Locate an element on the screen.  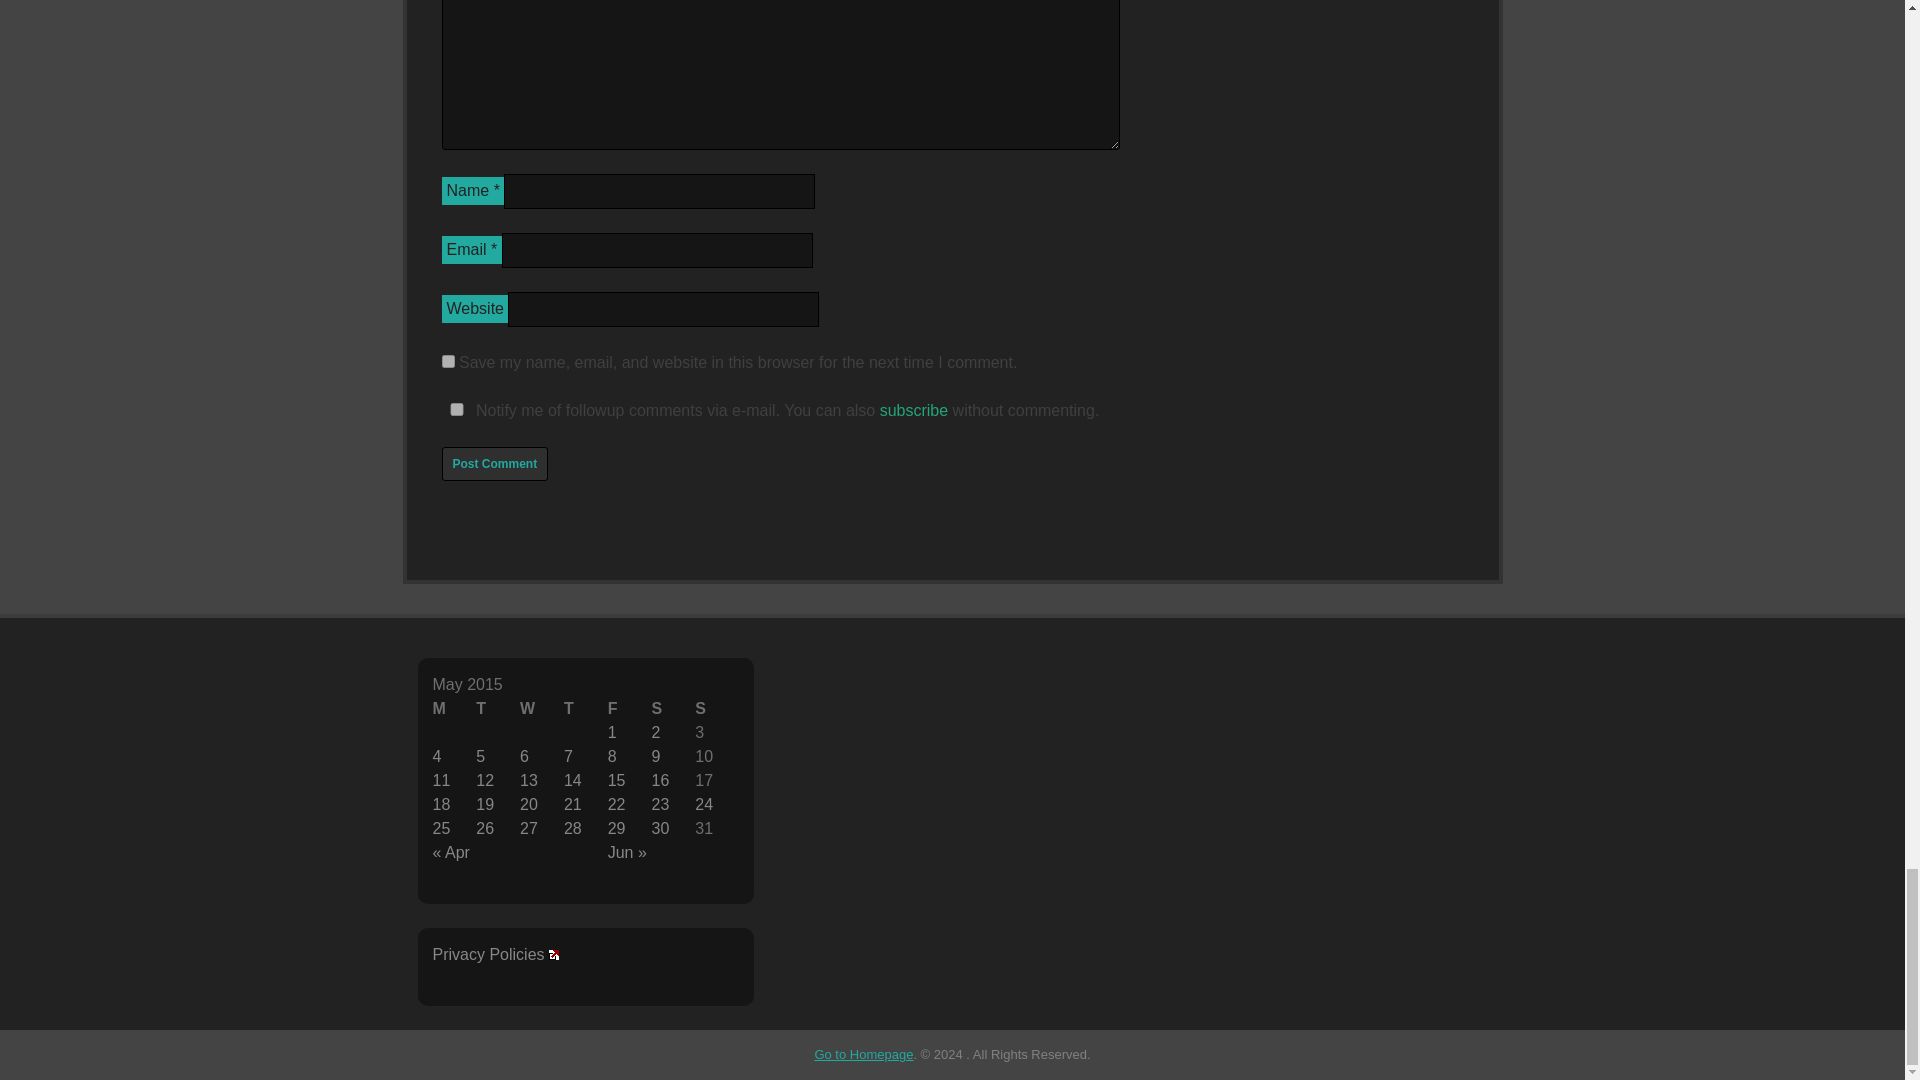
Monday is located at coordinates (454, 708).